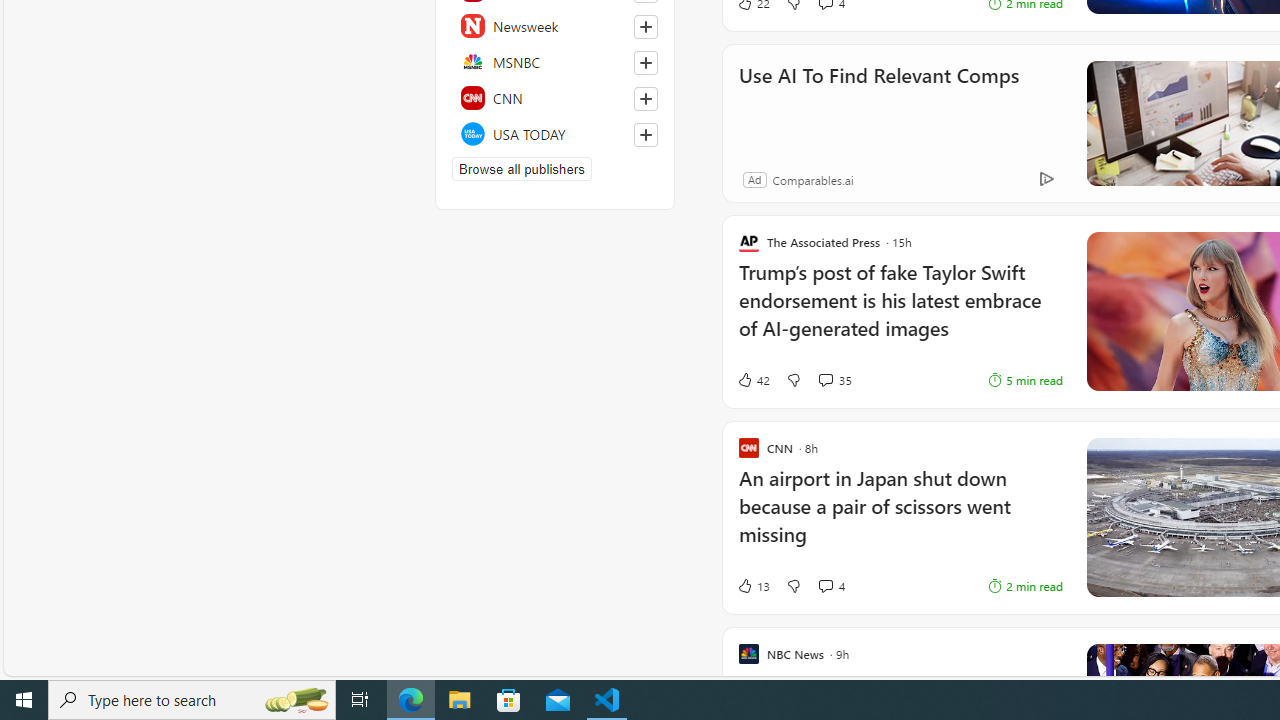 The width and height of the screenshot is (1280, 720). Describe the element at coordinates (825, 586) in the screenshot. I see `View comments 4 Comment` at that location.